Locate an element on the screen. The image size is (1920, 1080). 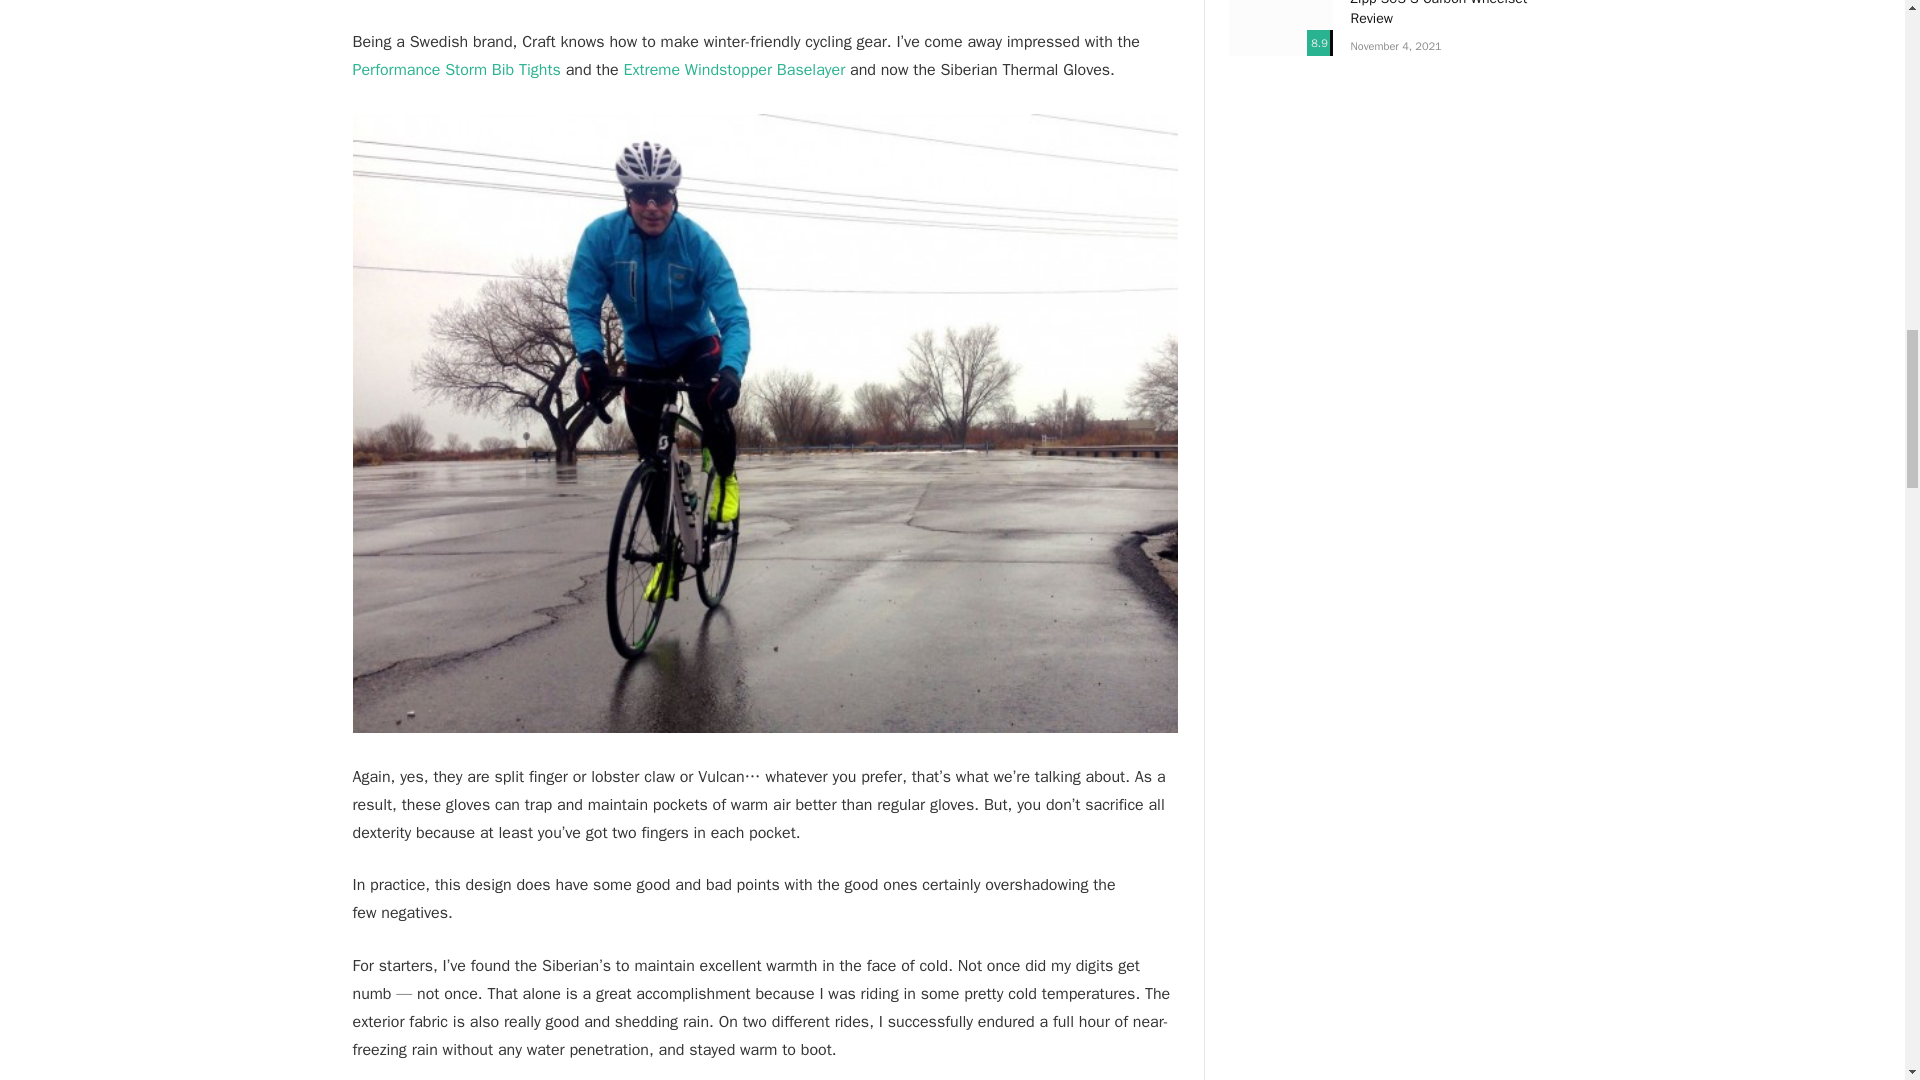
Performance Storm Bib Tights is located at coordinates (456, 70).